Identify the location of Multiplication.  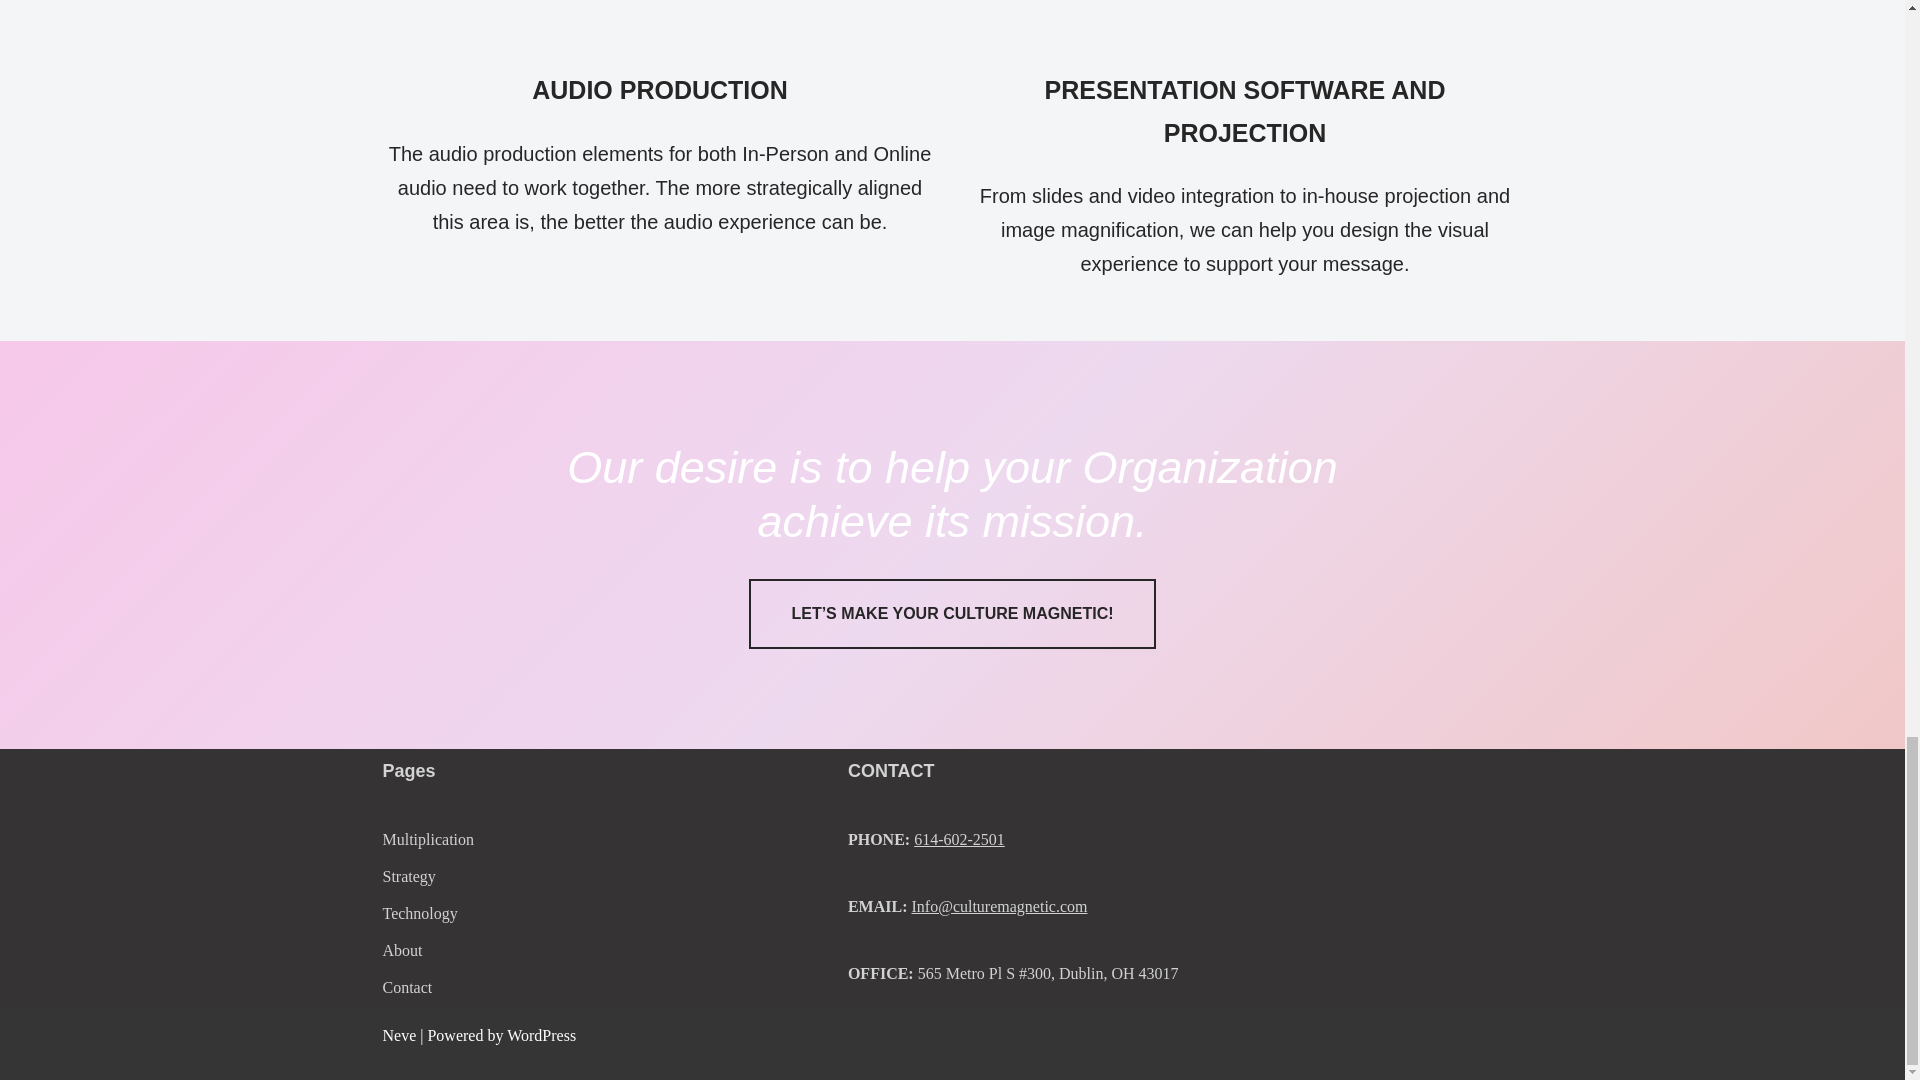
(428, 838).